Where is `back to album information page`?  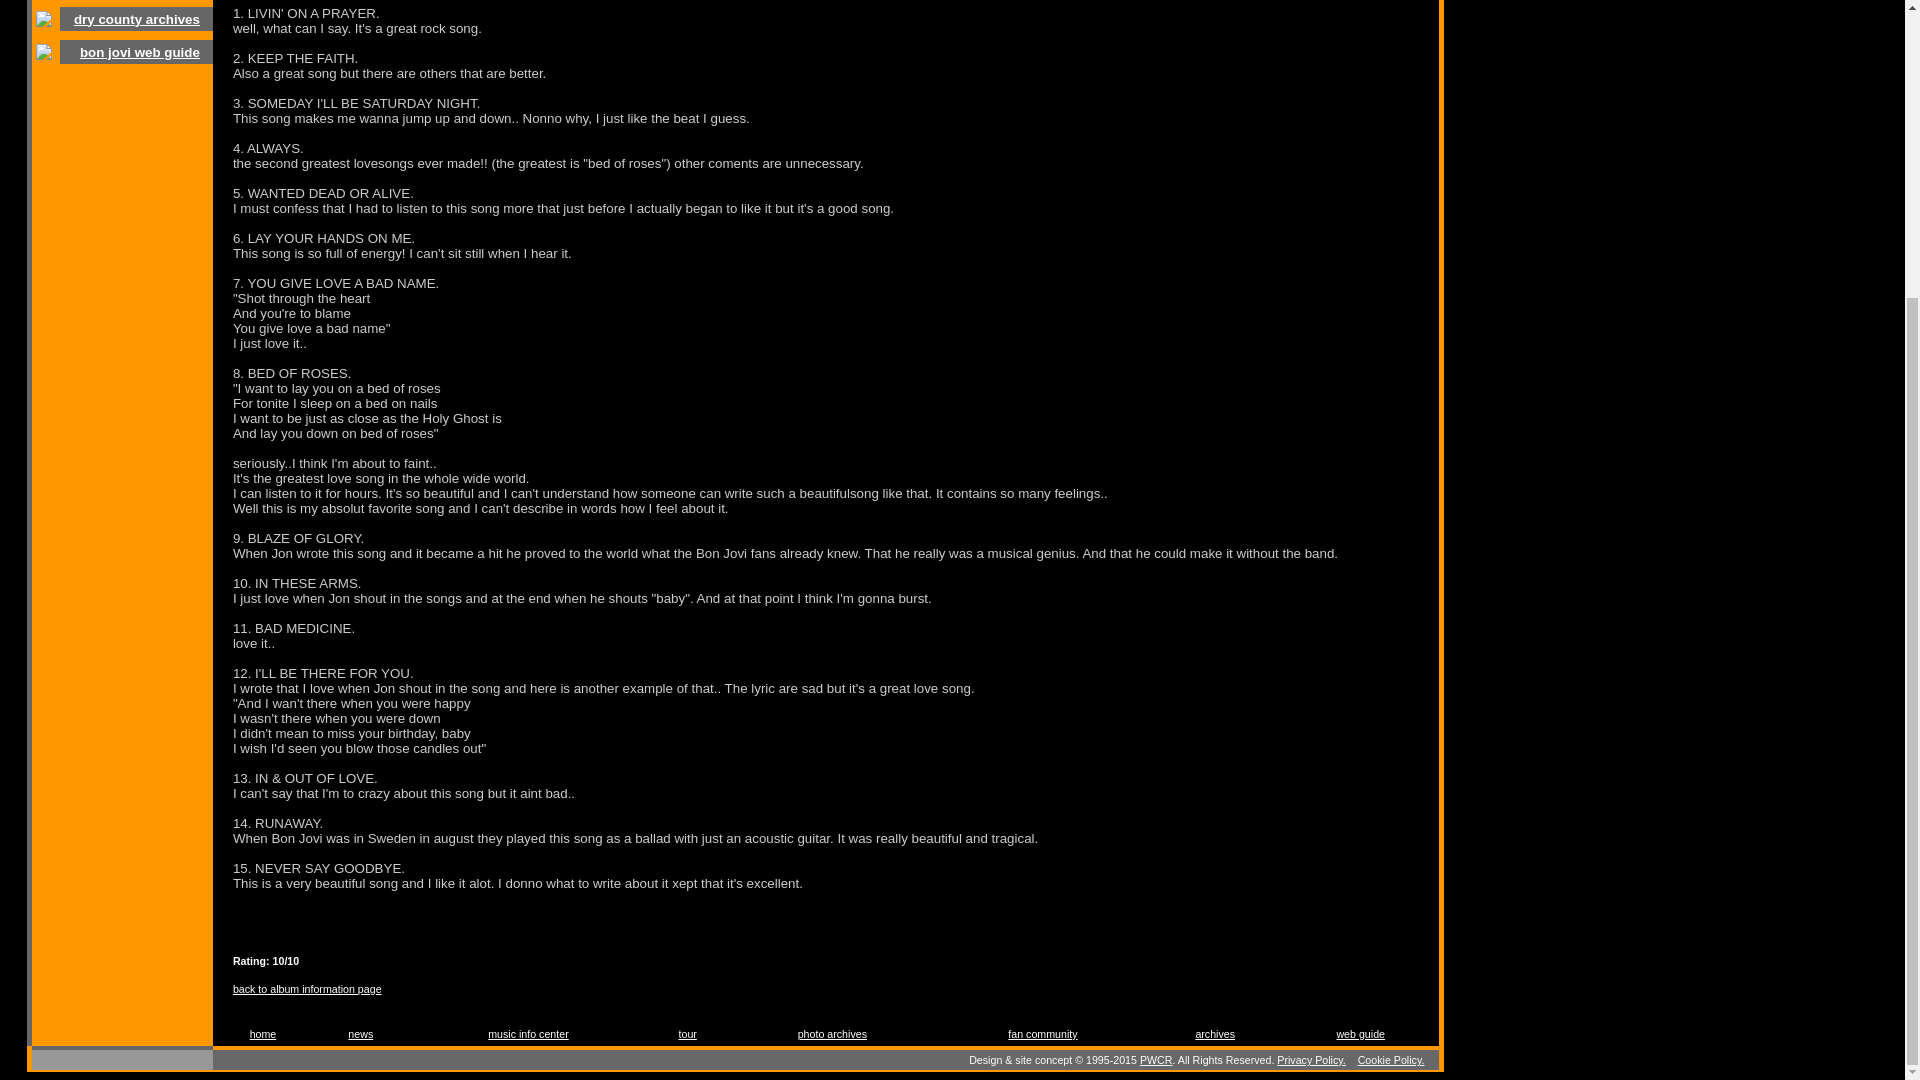 back to album information page is located at coordinates (307, 988).